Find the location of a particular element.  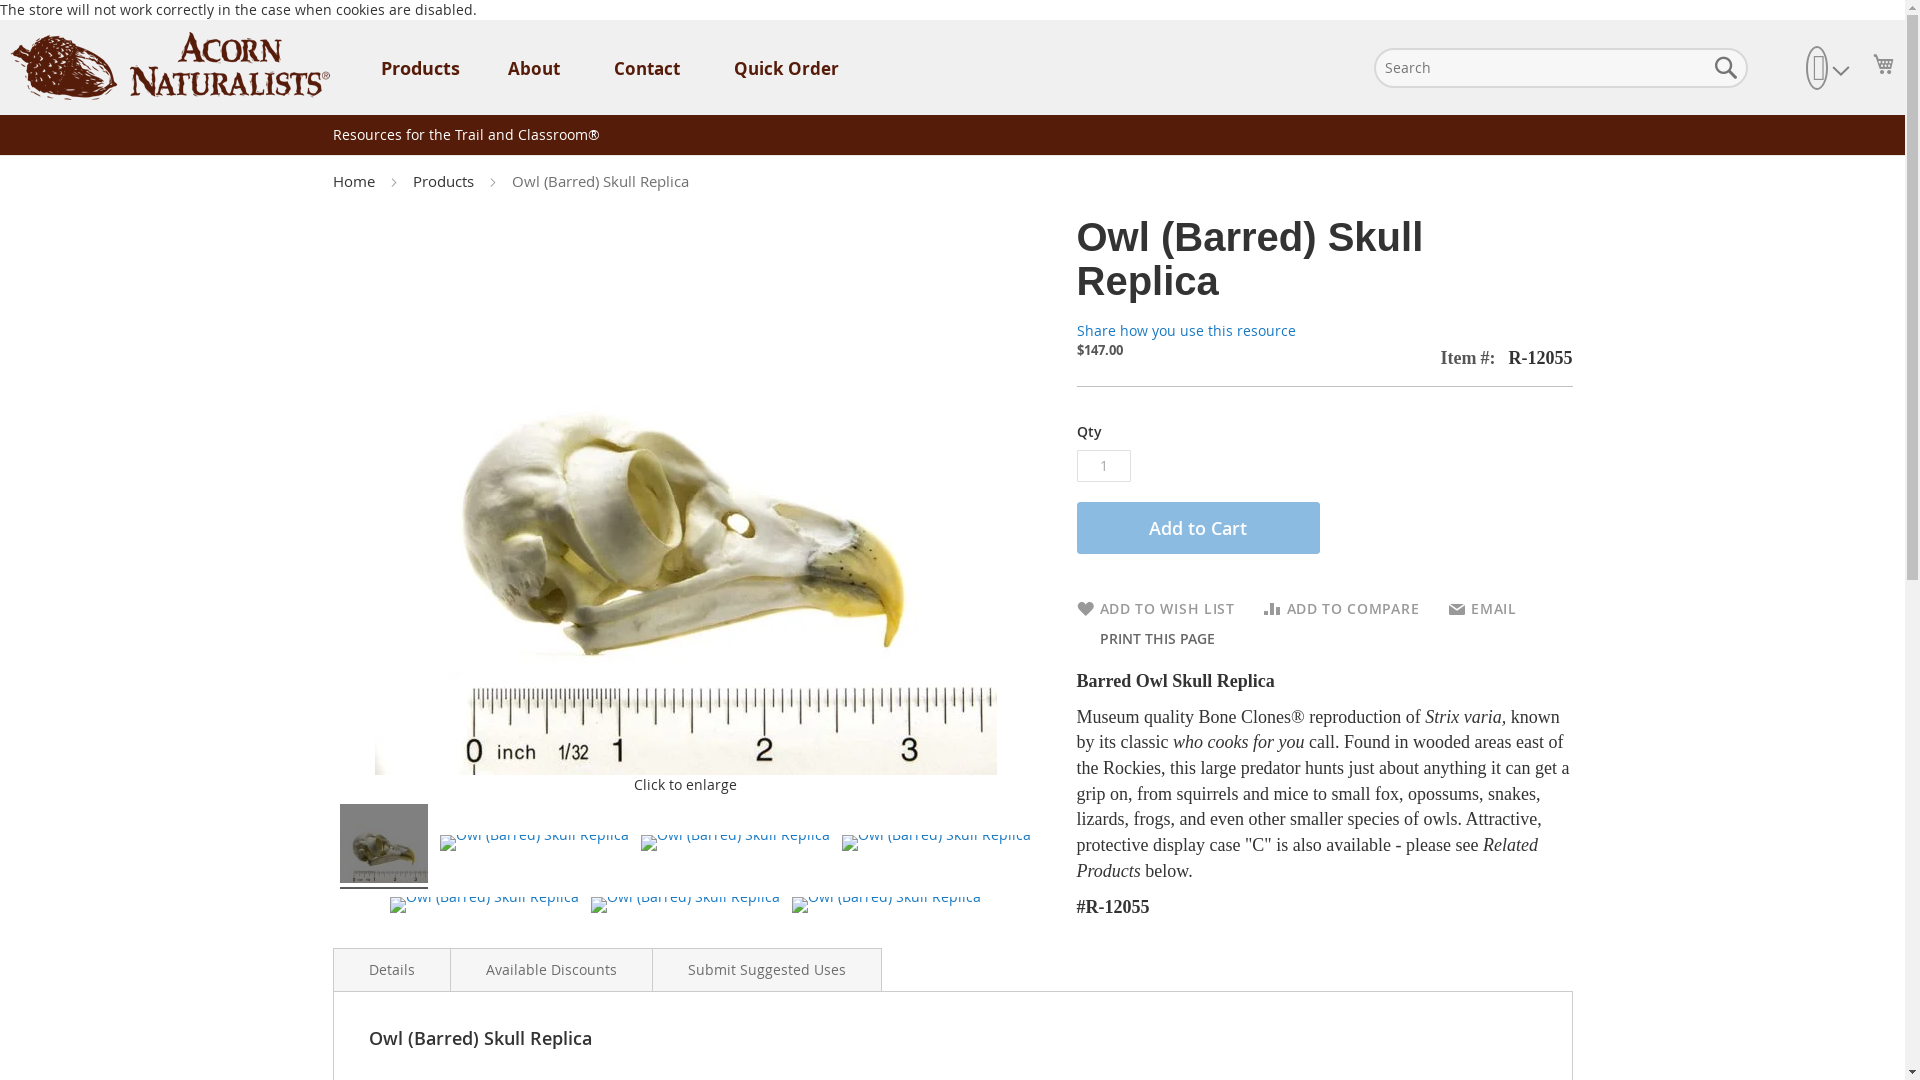

EMAIL is located at coordinates (1482, 608).